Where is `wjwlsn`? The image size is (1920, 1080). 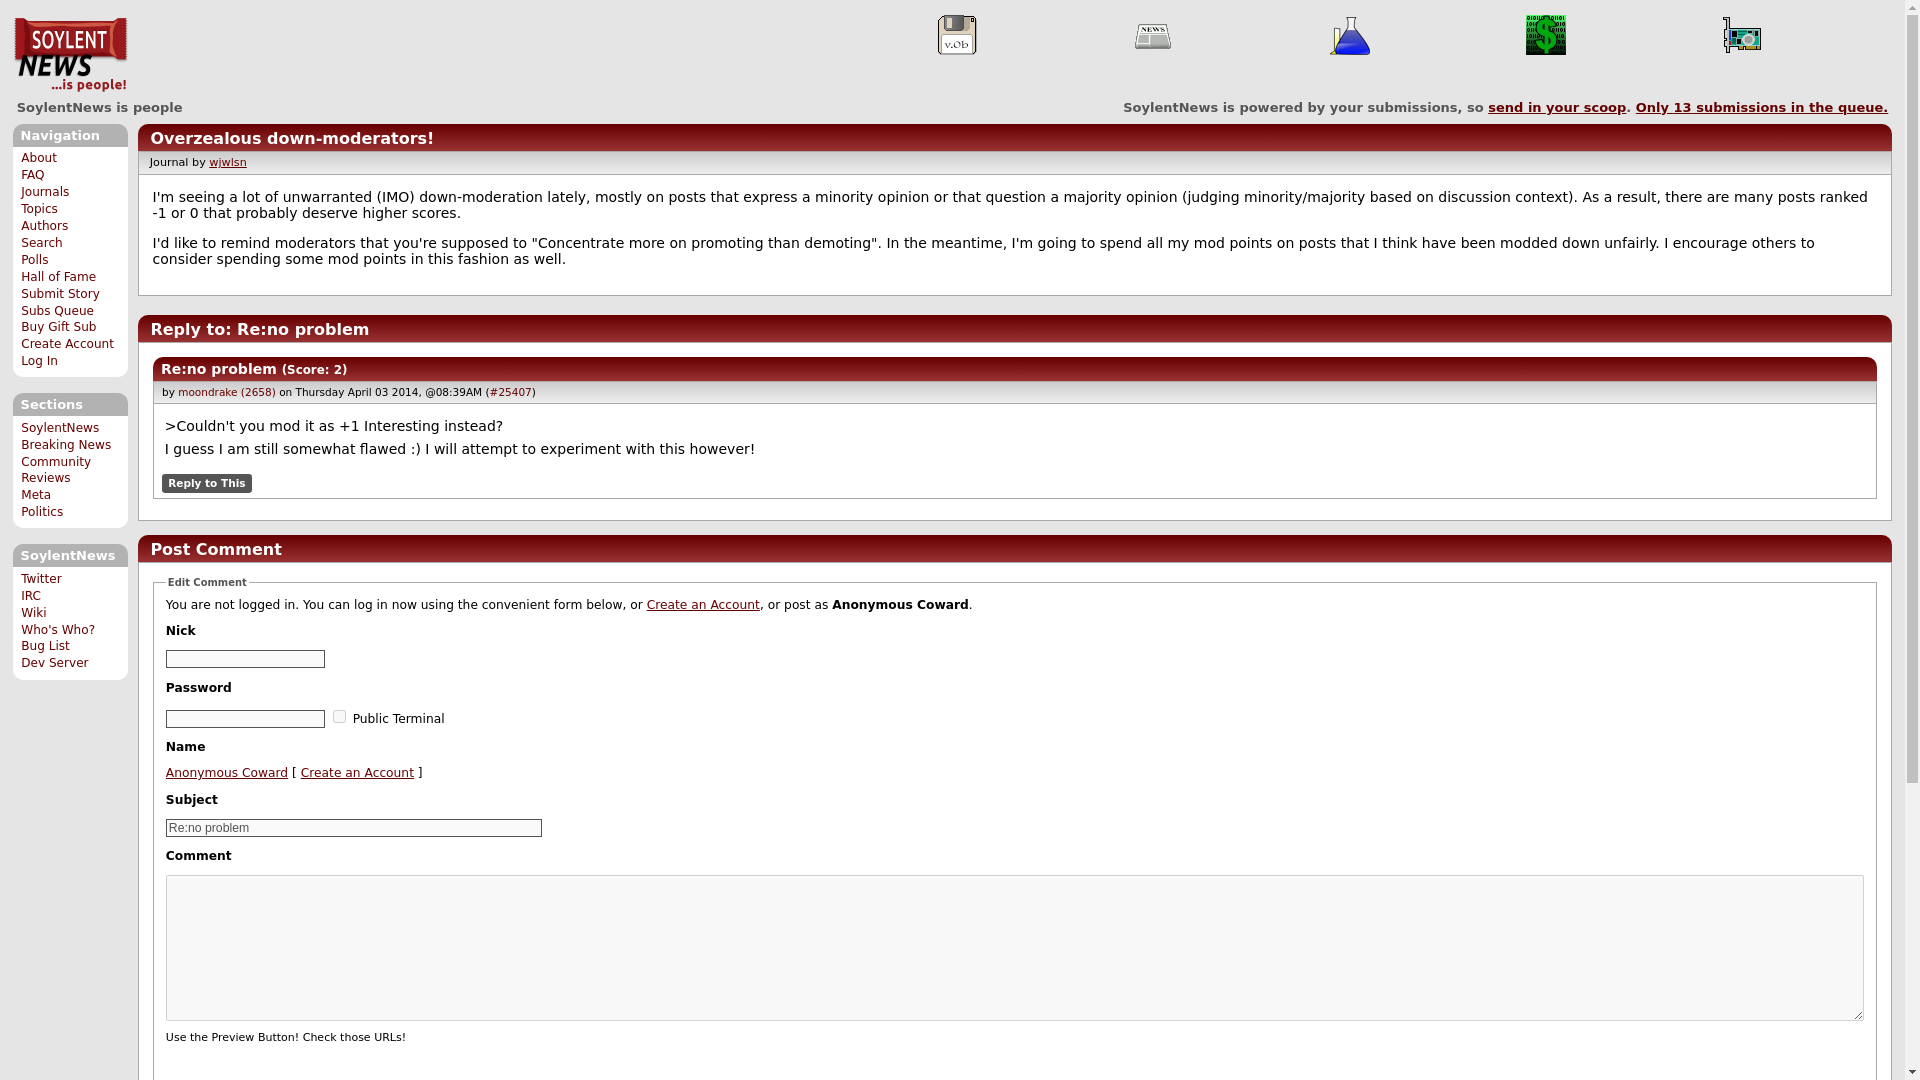
wjwlsn is located at coordinates (227, 162).